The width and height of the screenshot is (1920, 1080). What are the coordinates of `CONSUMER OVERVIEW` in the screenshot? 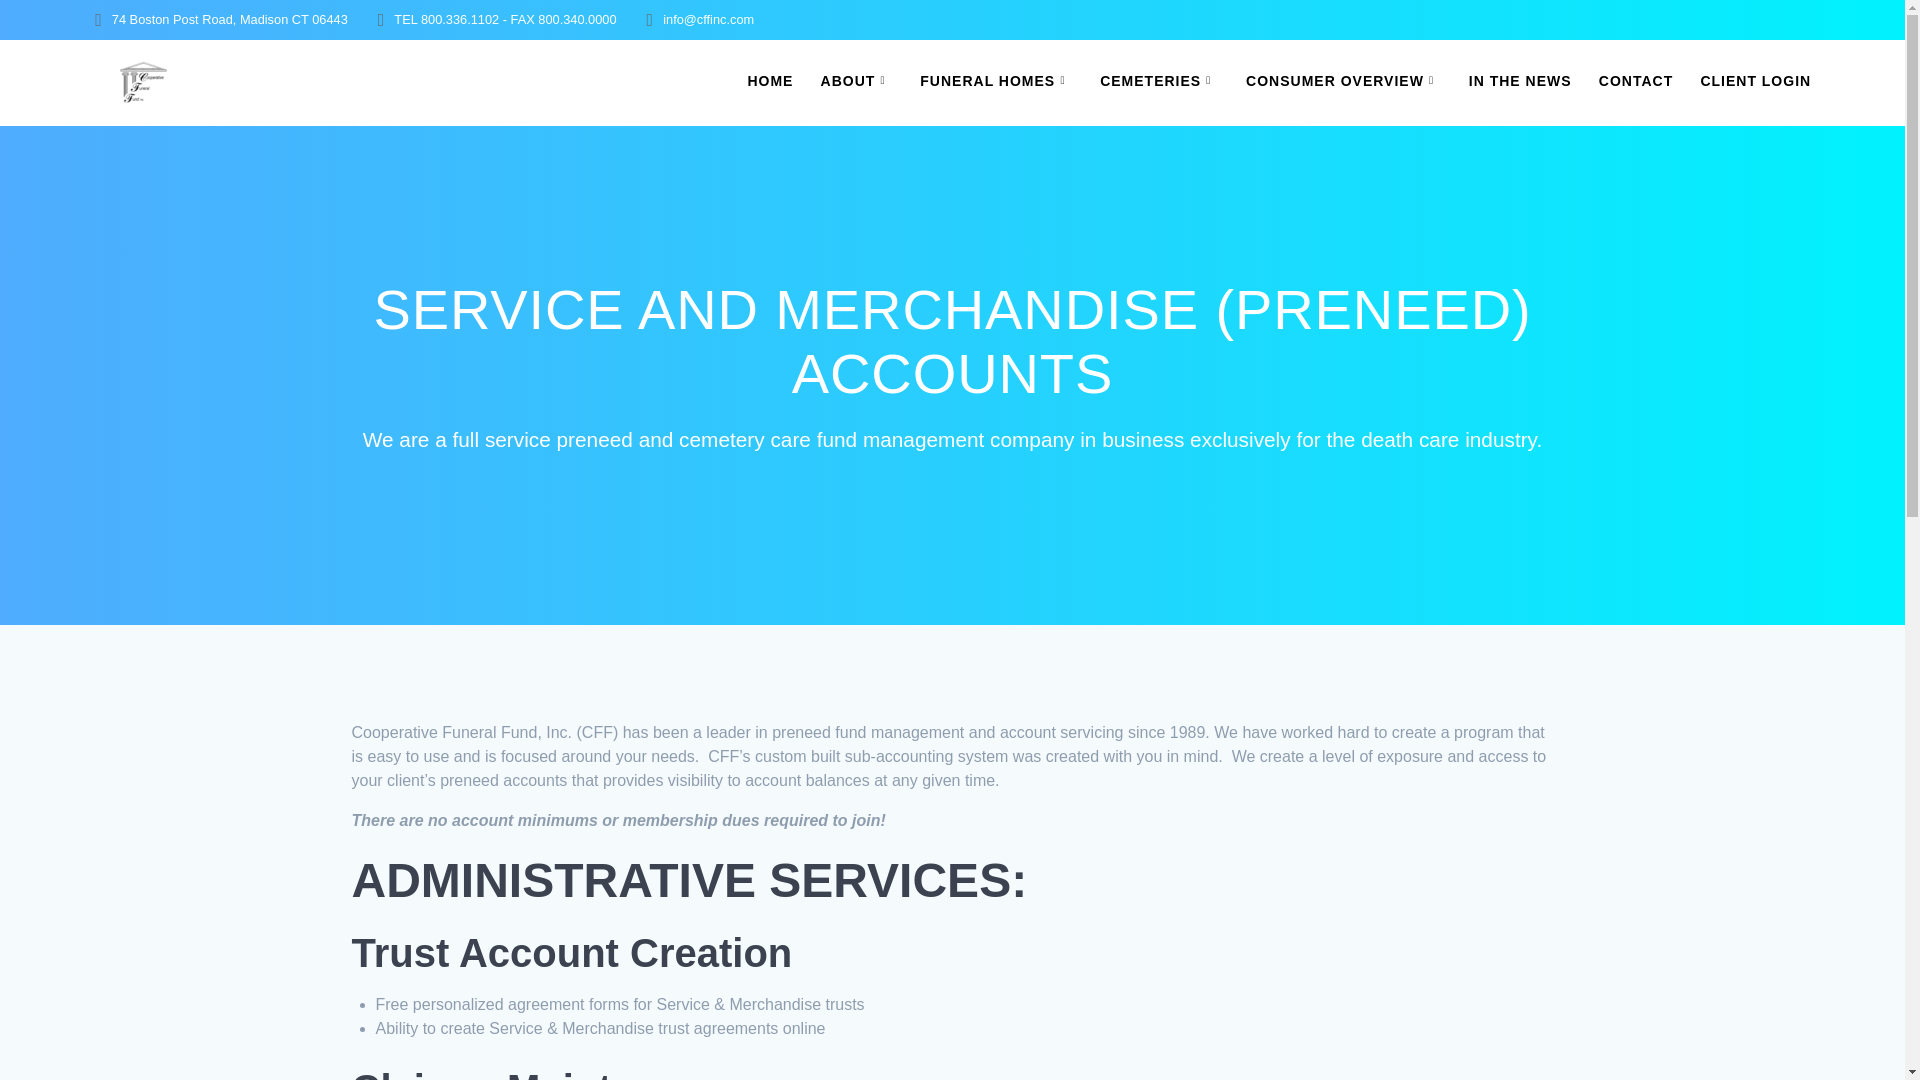 It's located at (1344, 82).